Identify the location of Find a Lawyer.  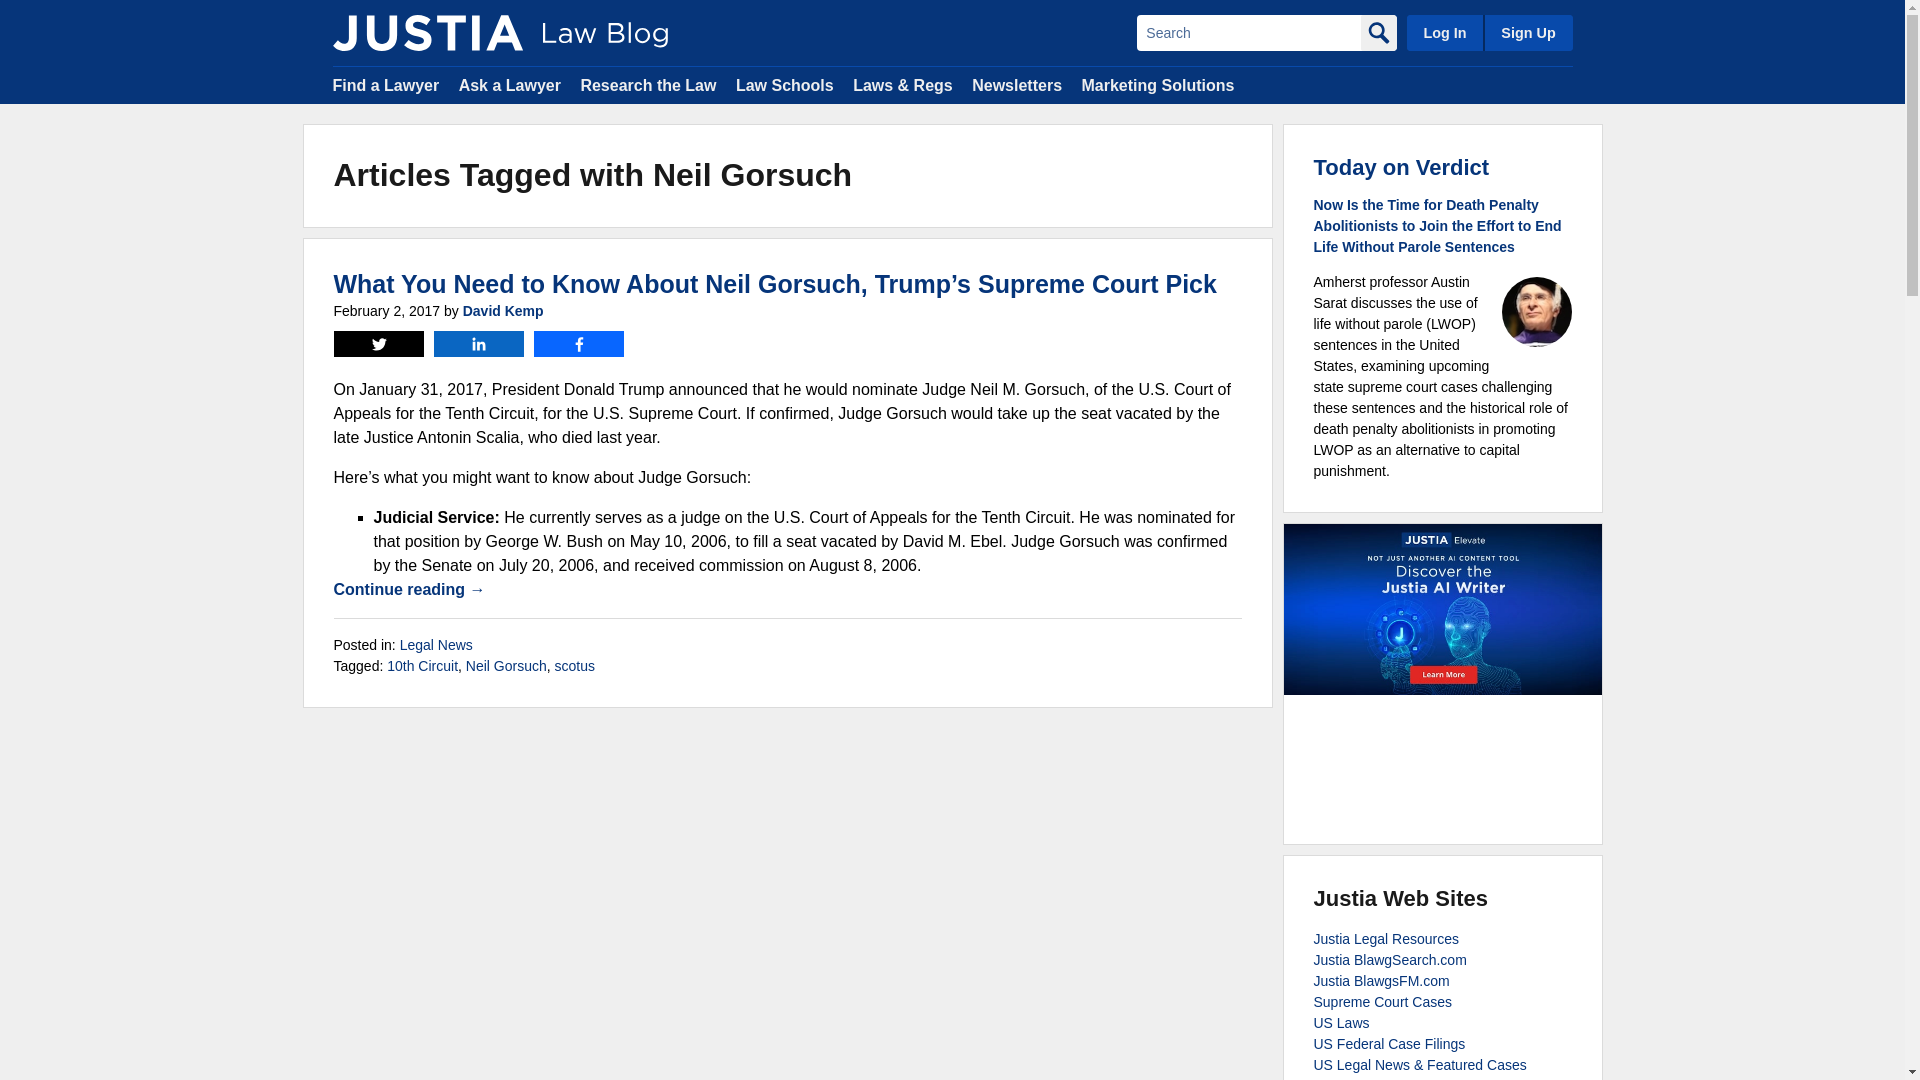
(386, 84).